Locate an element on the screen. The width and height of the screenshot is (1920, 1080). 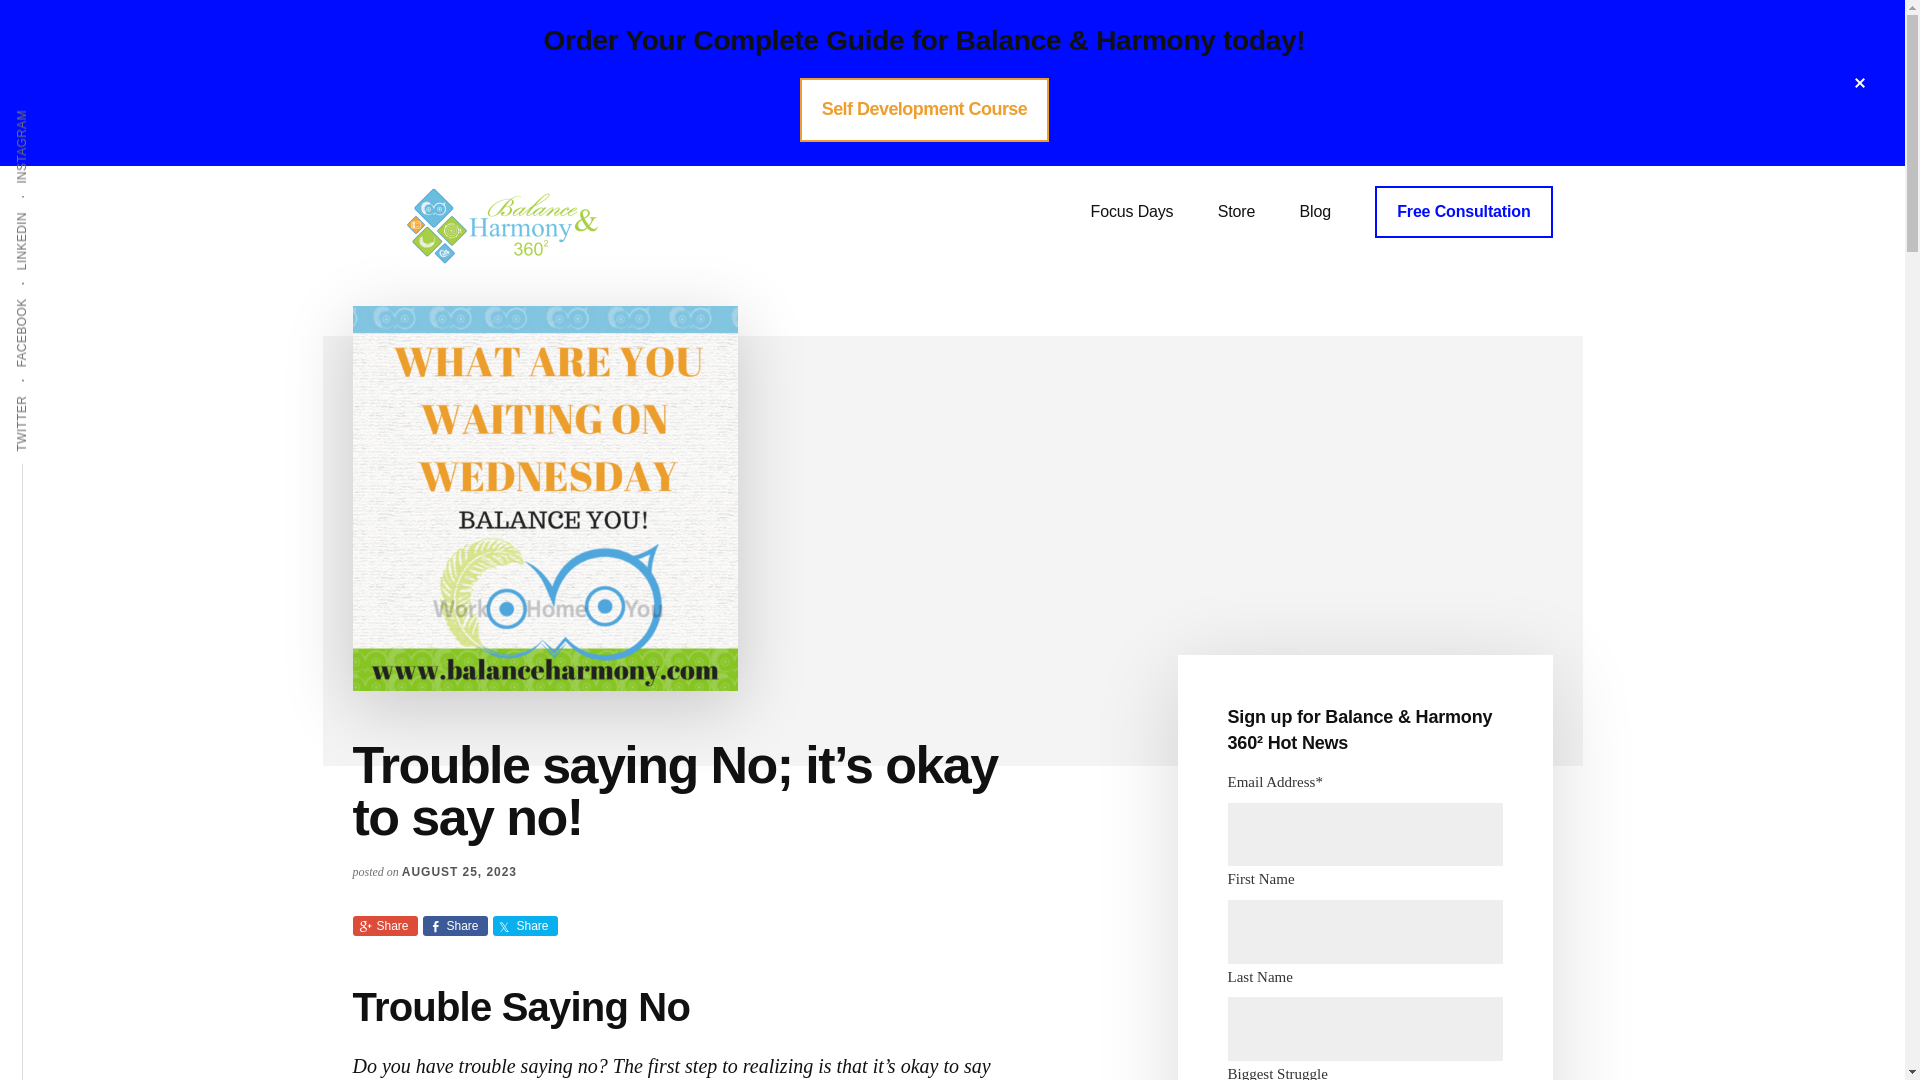
Focus Days is located at coordinates (1132, 211).